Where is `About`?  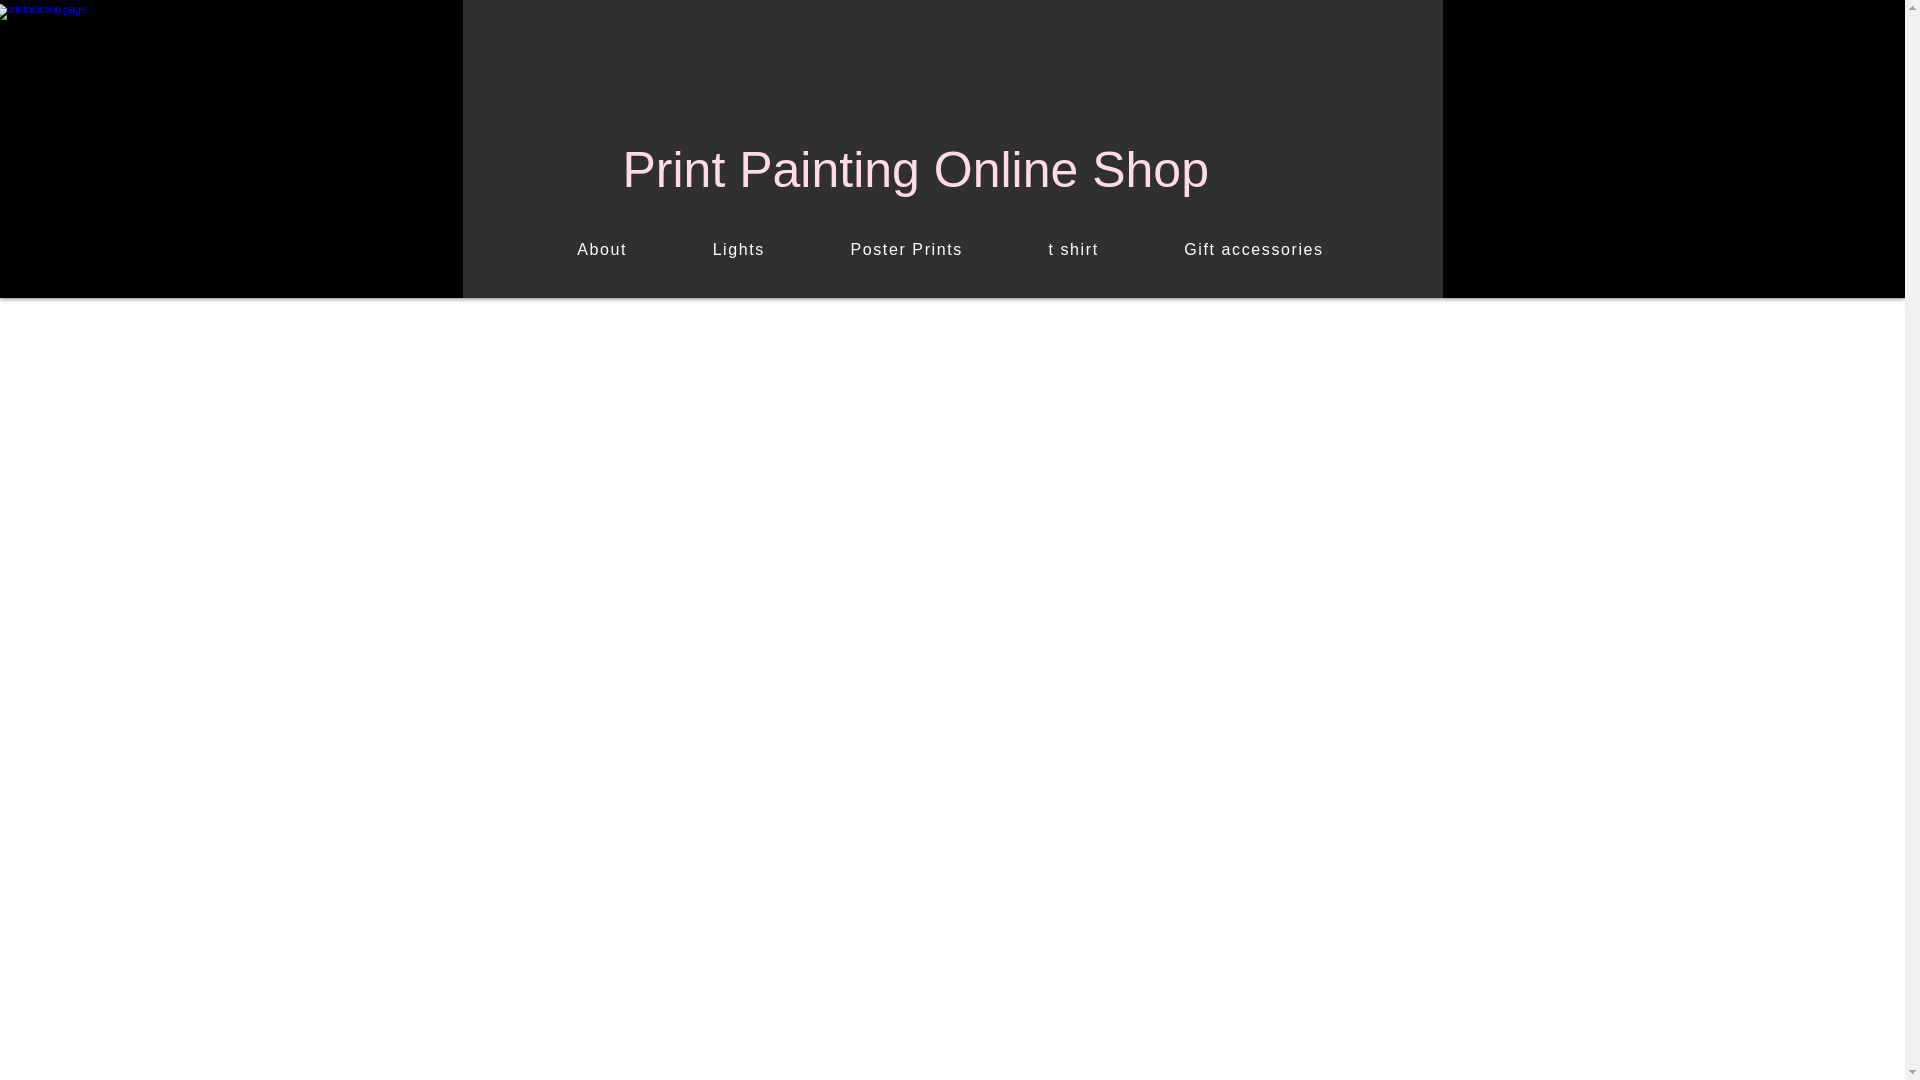
About is located at coordinates (600, 250).